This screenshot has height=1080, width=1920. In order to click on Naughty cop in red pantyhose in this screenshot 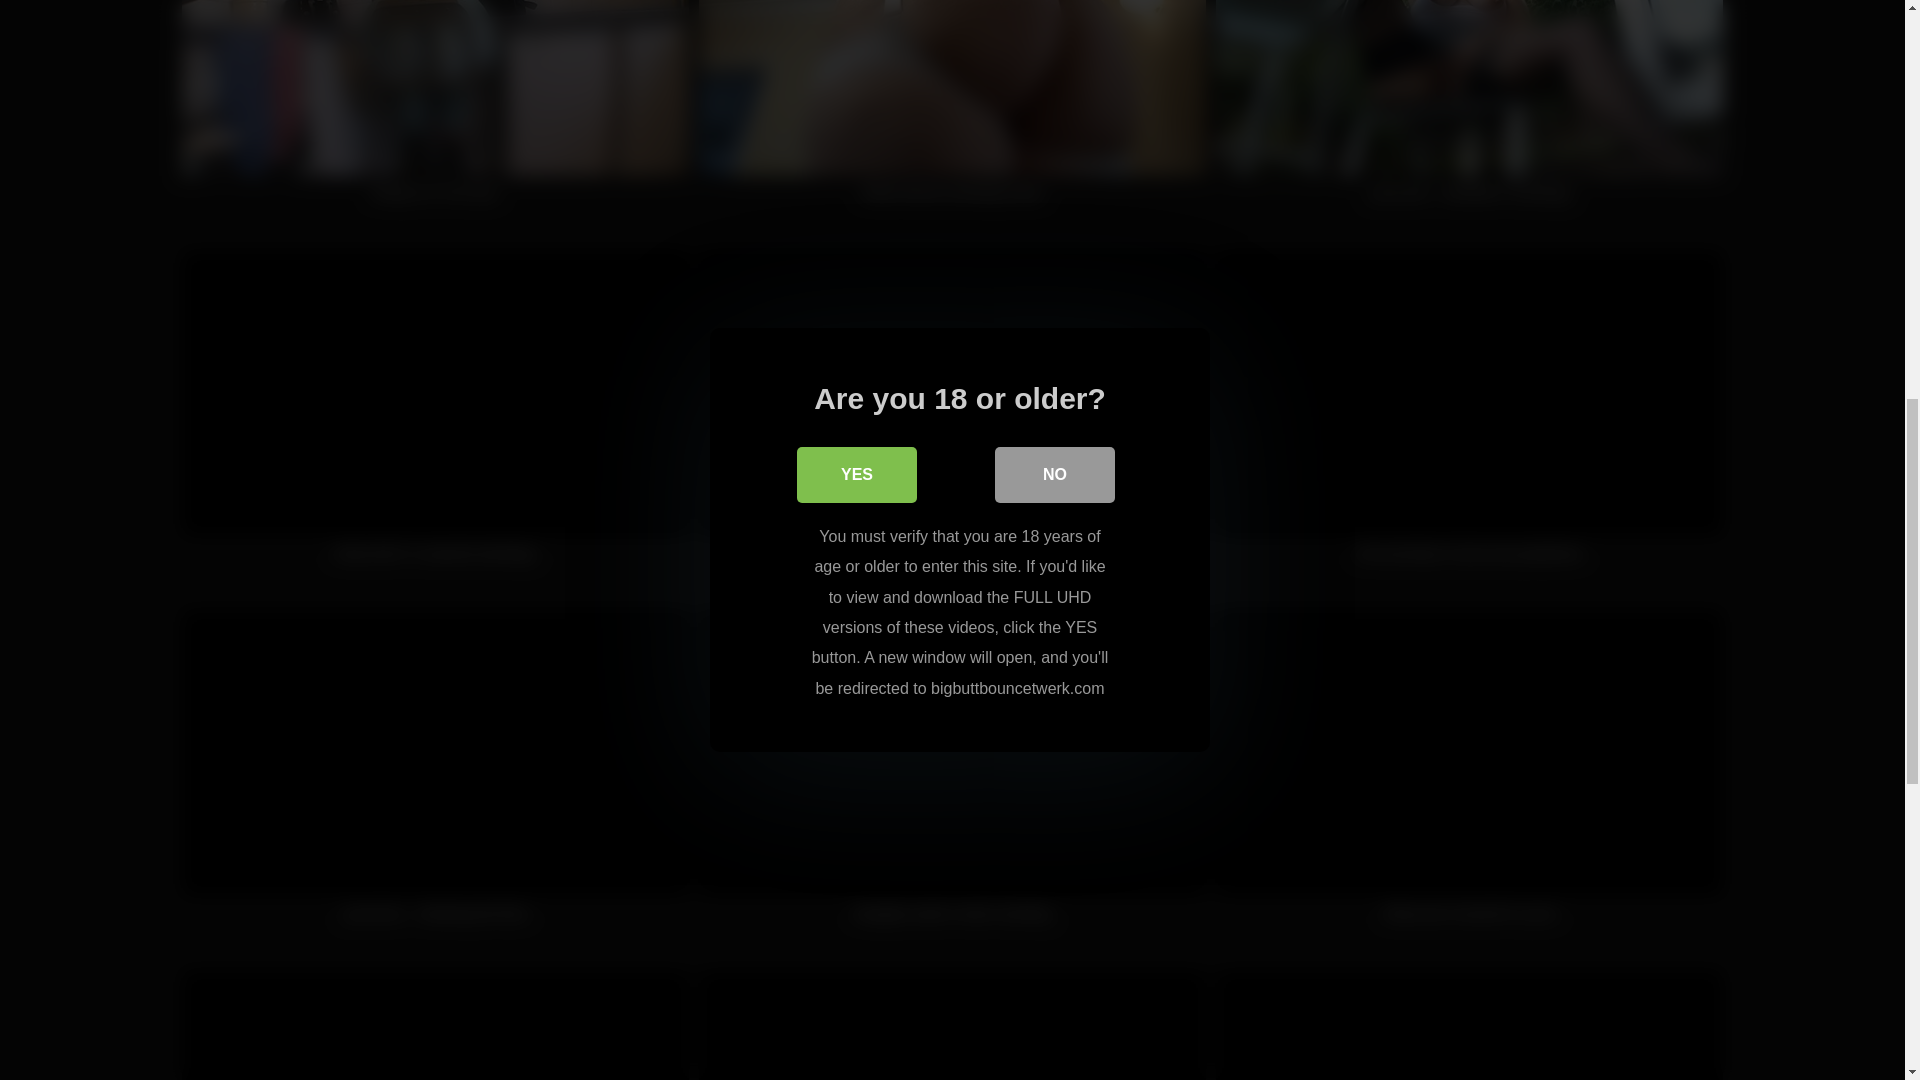, I will do `click(952, 418)`.